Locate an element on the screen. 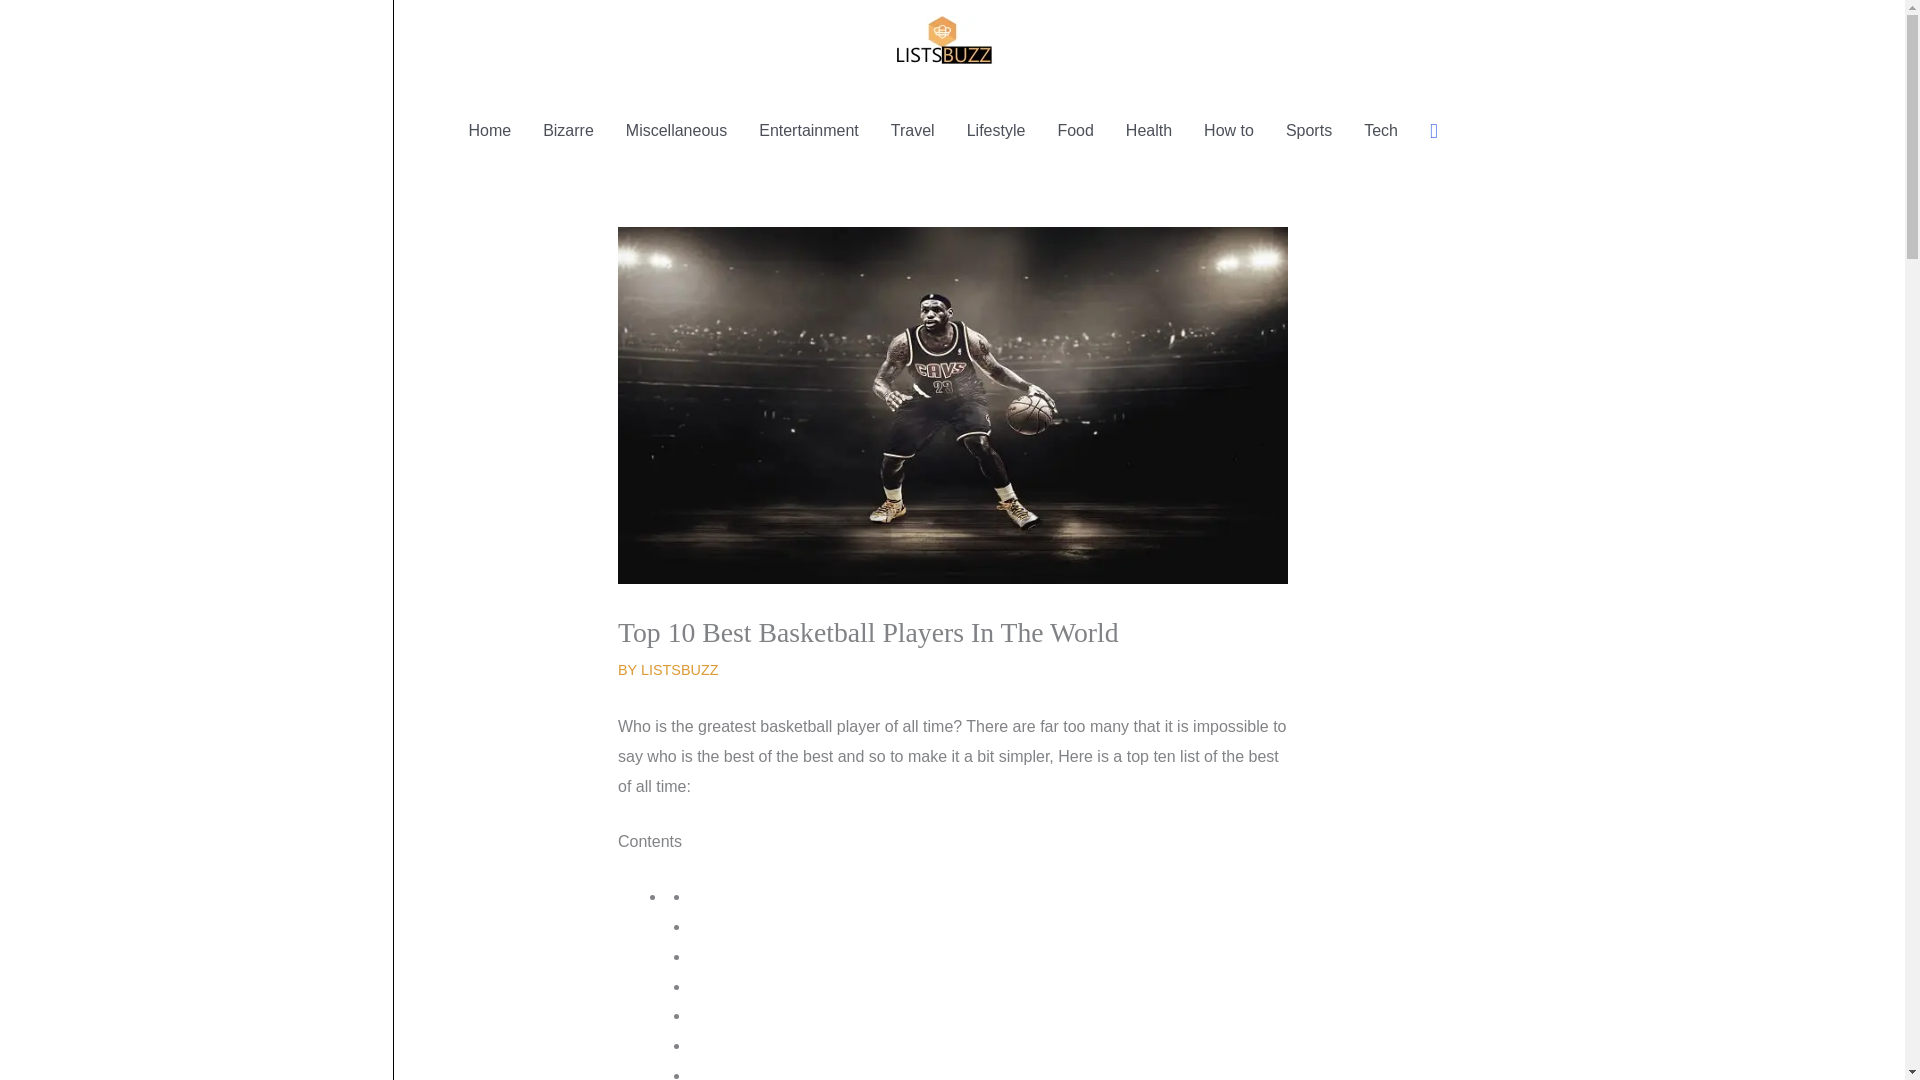  How to is located at coordinates (1228, 131).